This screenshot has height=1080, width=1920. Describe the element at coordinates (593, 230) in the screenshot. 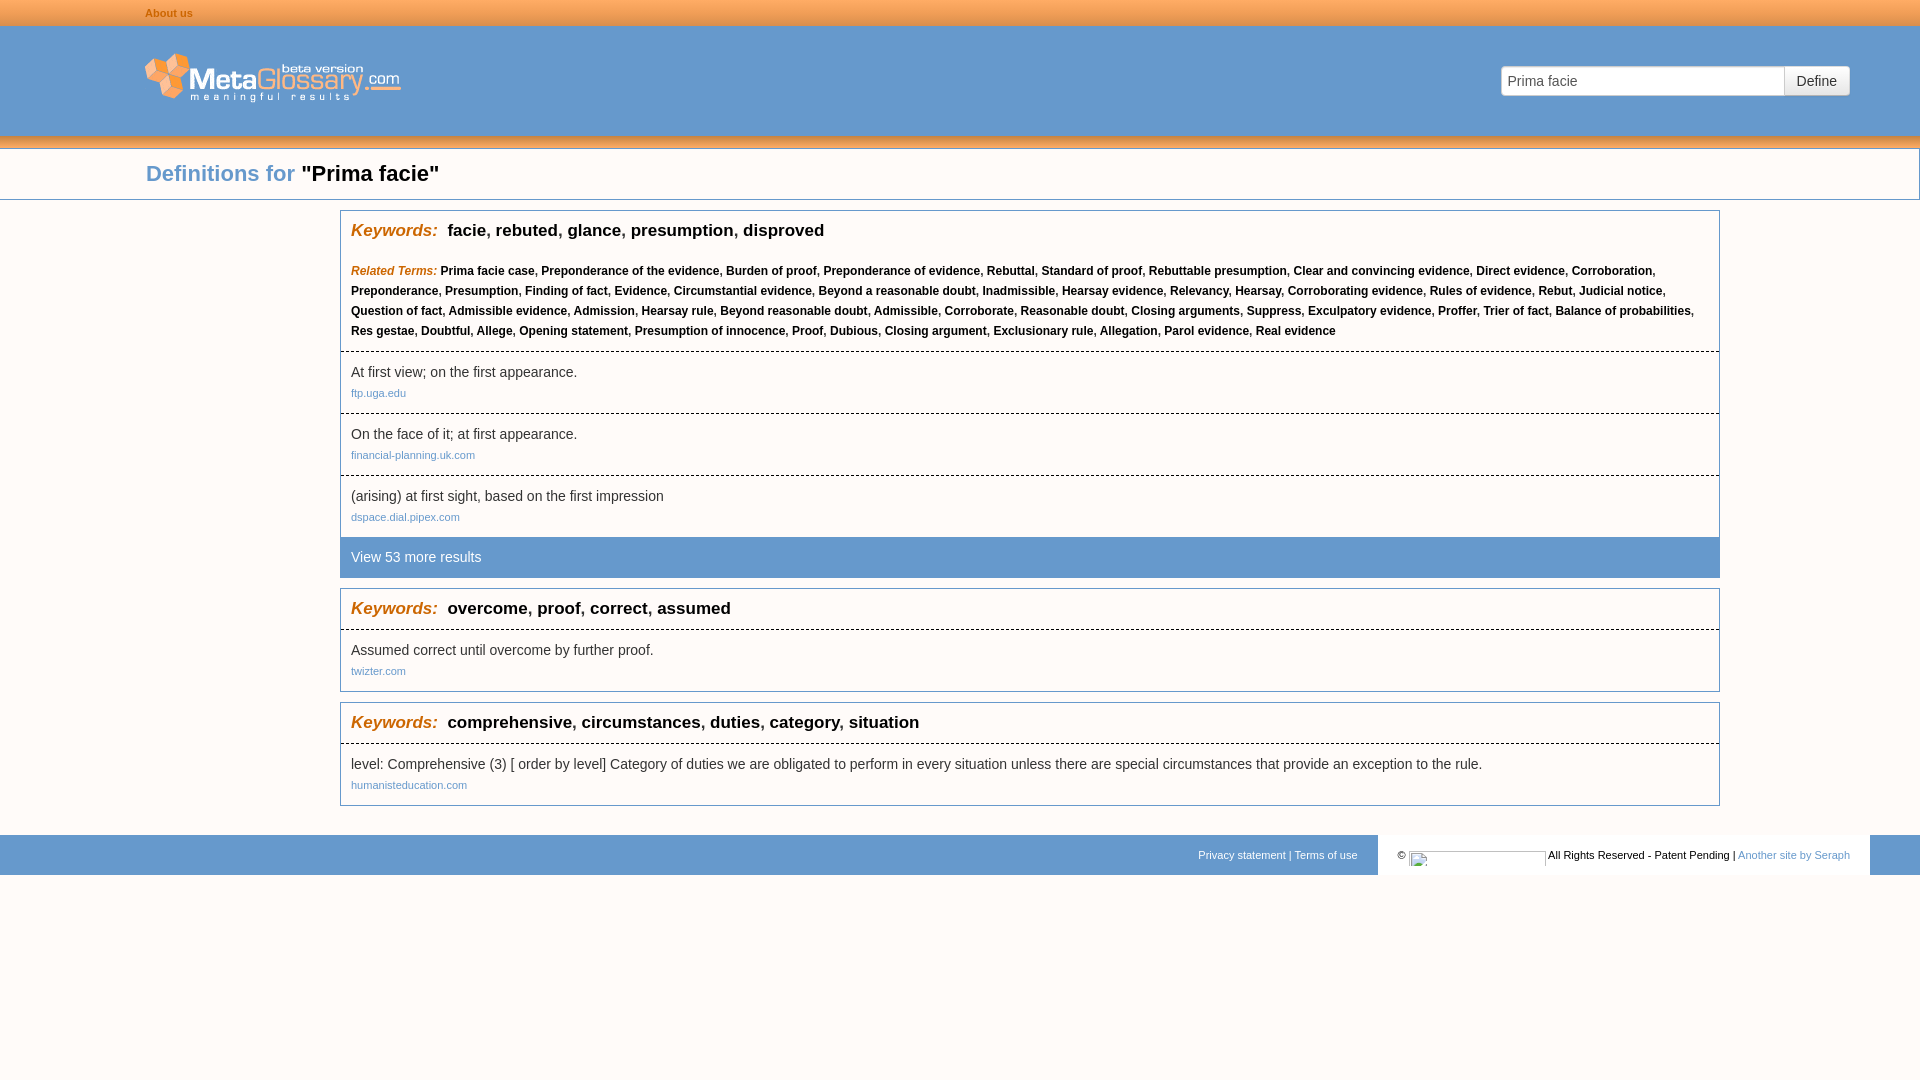

I see `glance` at that location.